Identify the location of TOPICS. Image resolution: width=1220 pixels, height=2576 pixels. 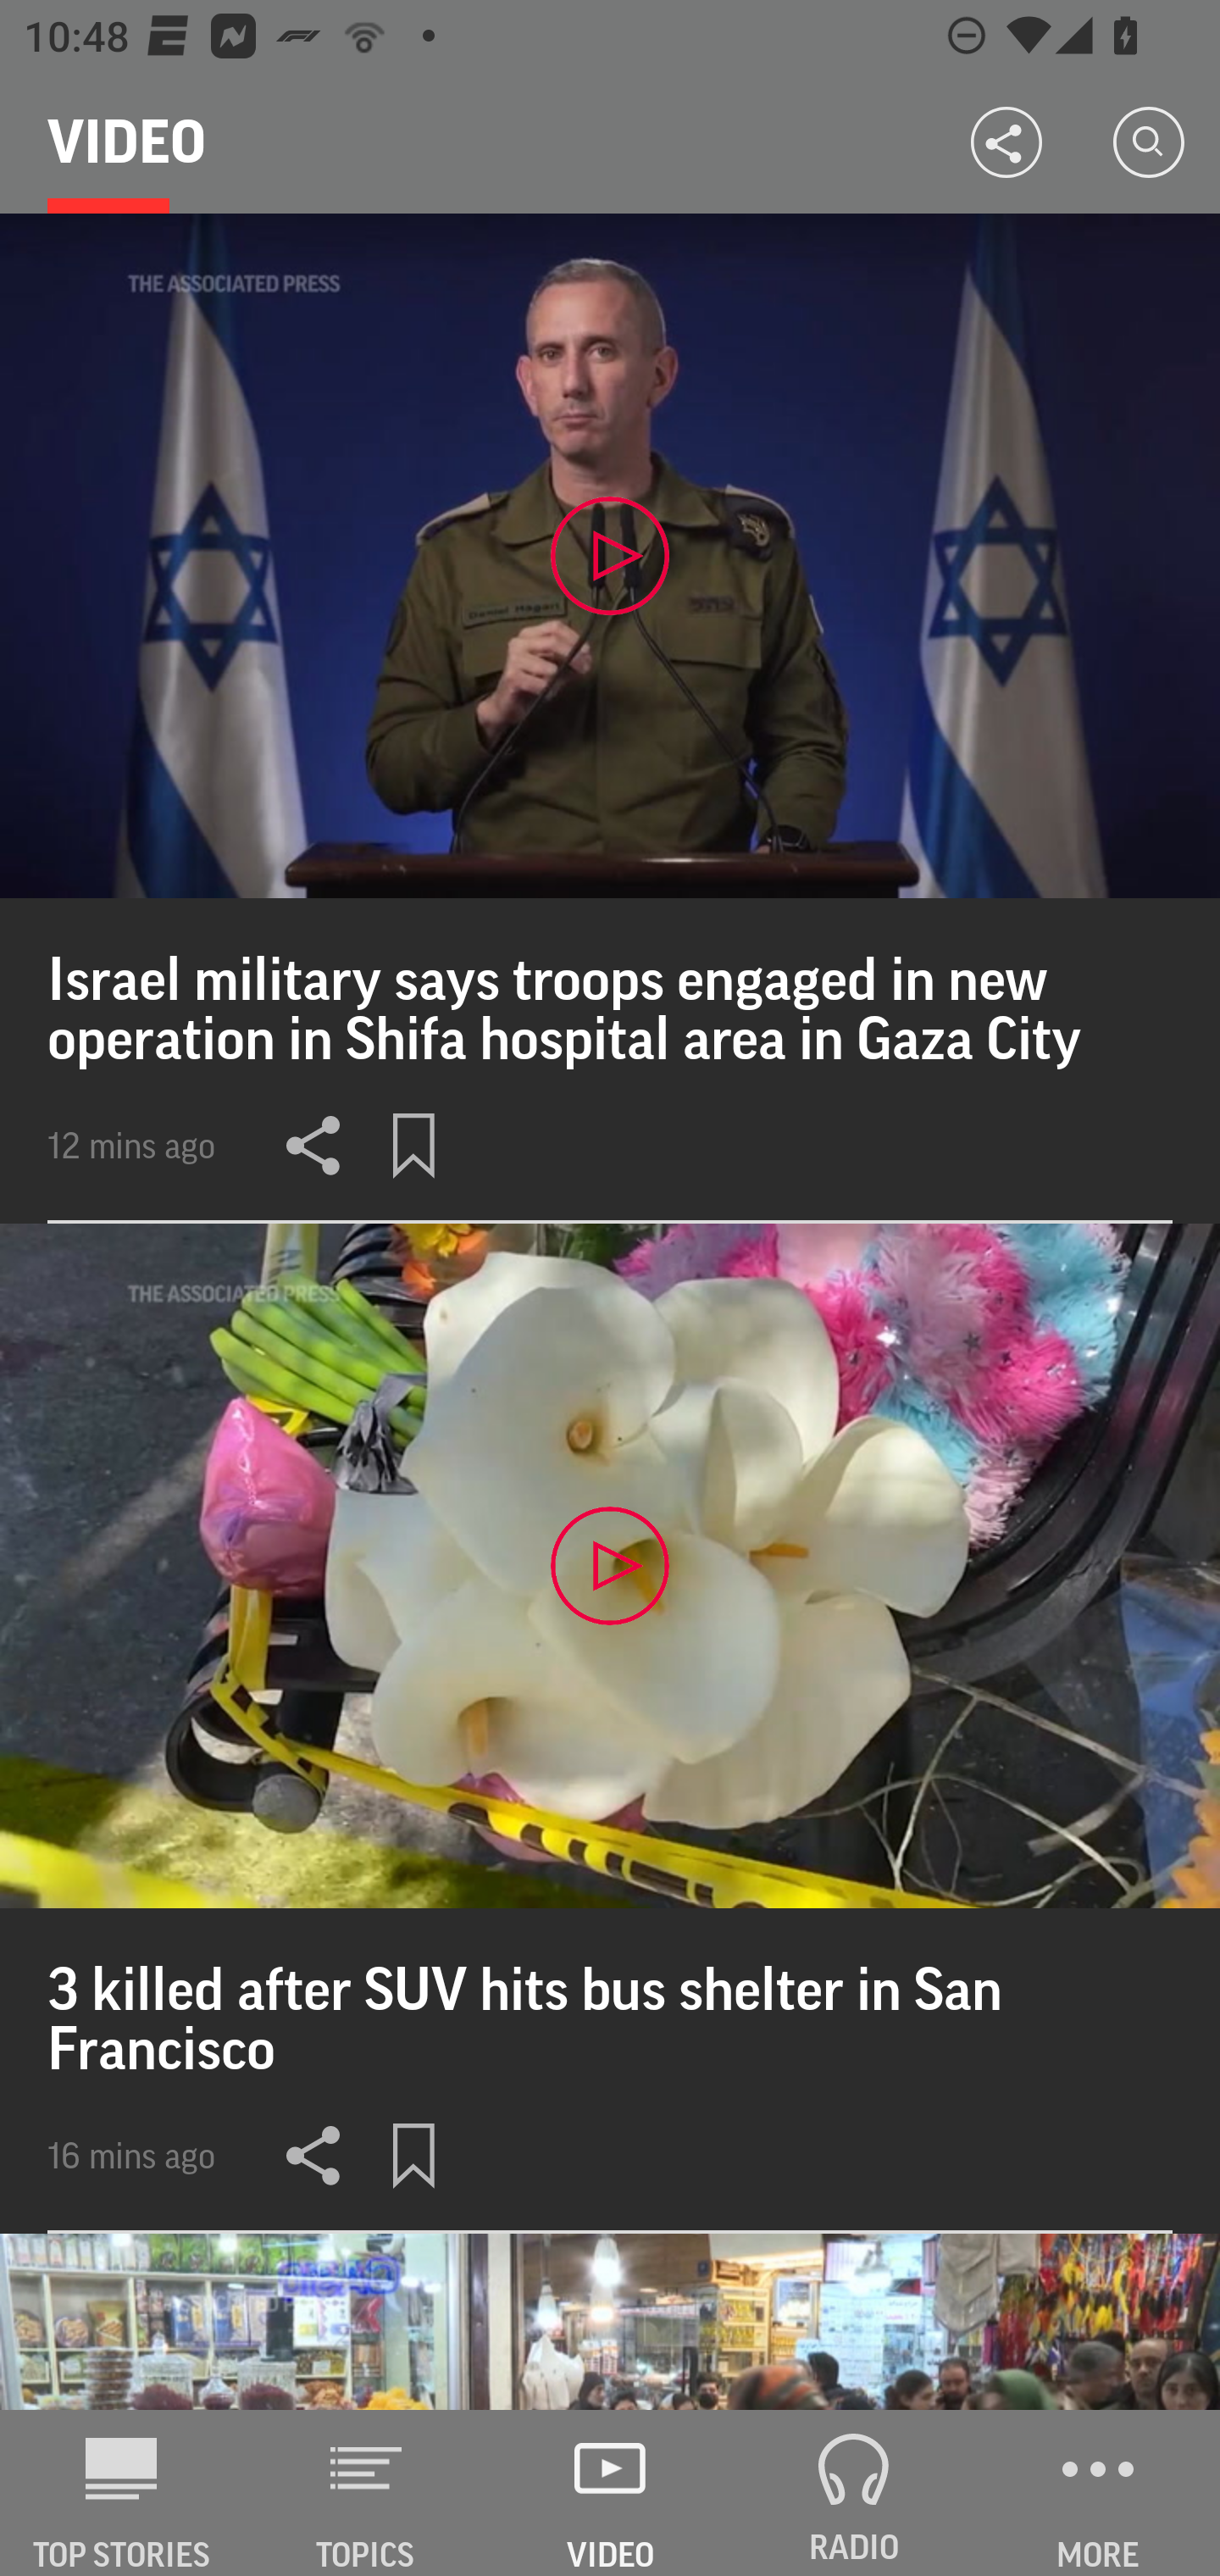
(366, 2493).